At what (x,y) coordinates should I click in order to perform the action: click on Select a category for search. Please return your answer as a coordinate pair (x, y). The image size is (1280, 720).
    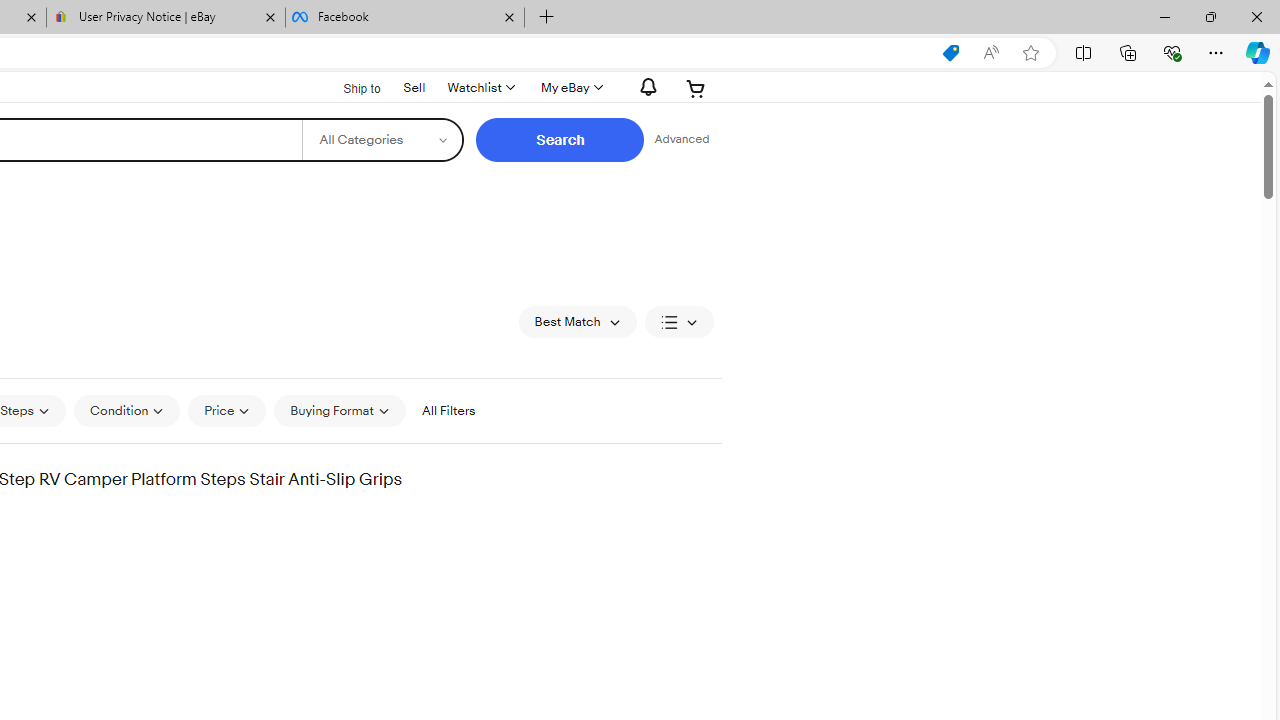
    Looking at the image, I should click on (382, 140).